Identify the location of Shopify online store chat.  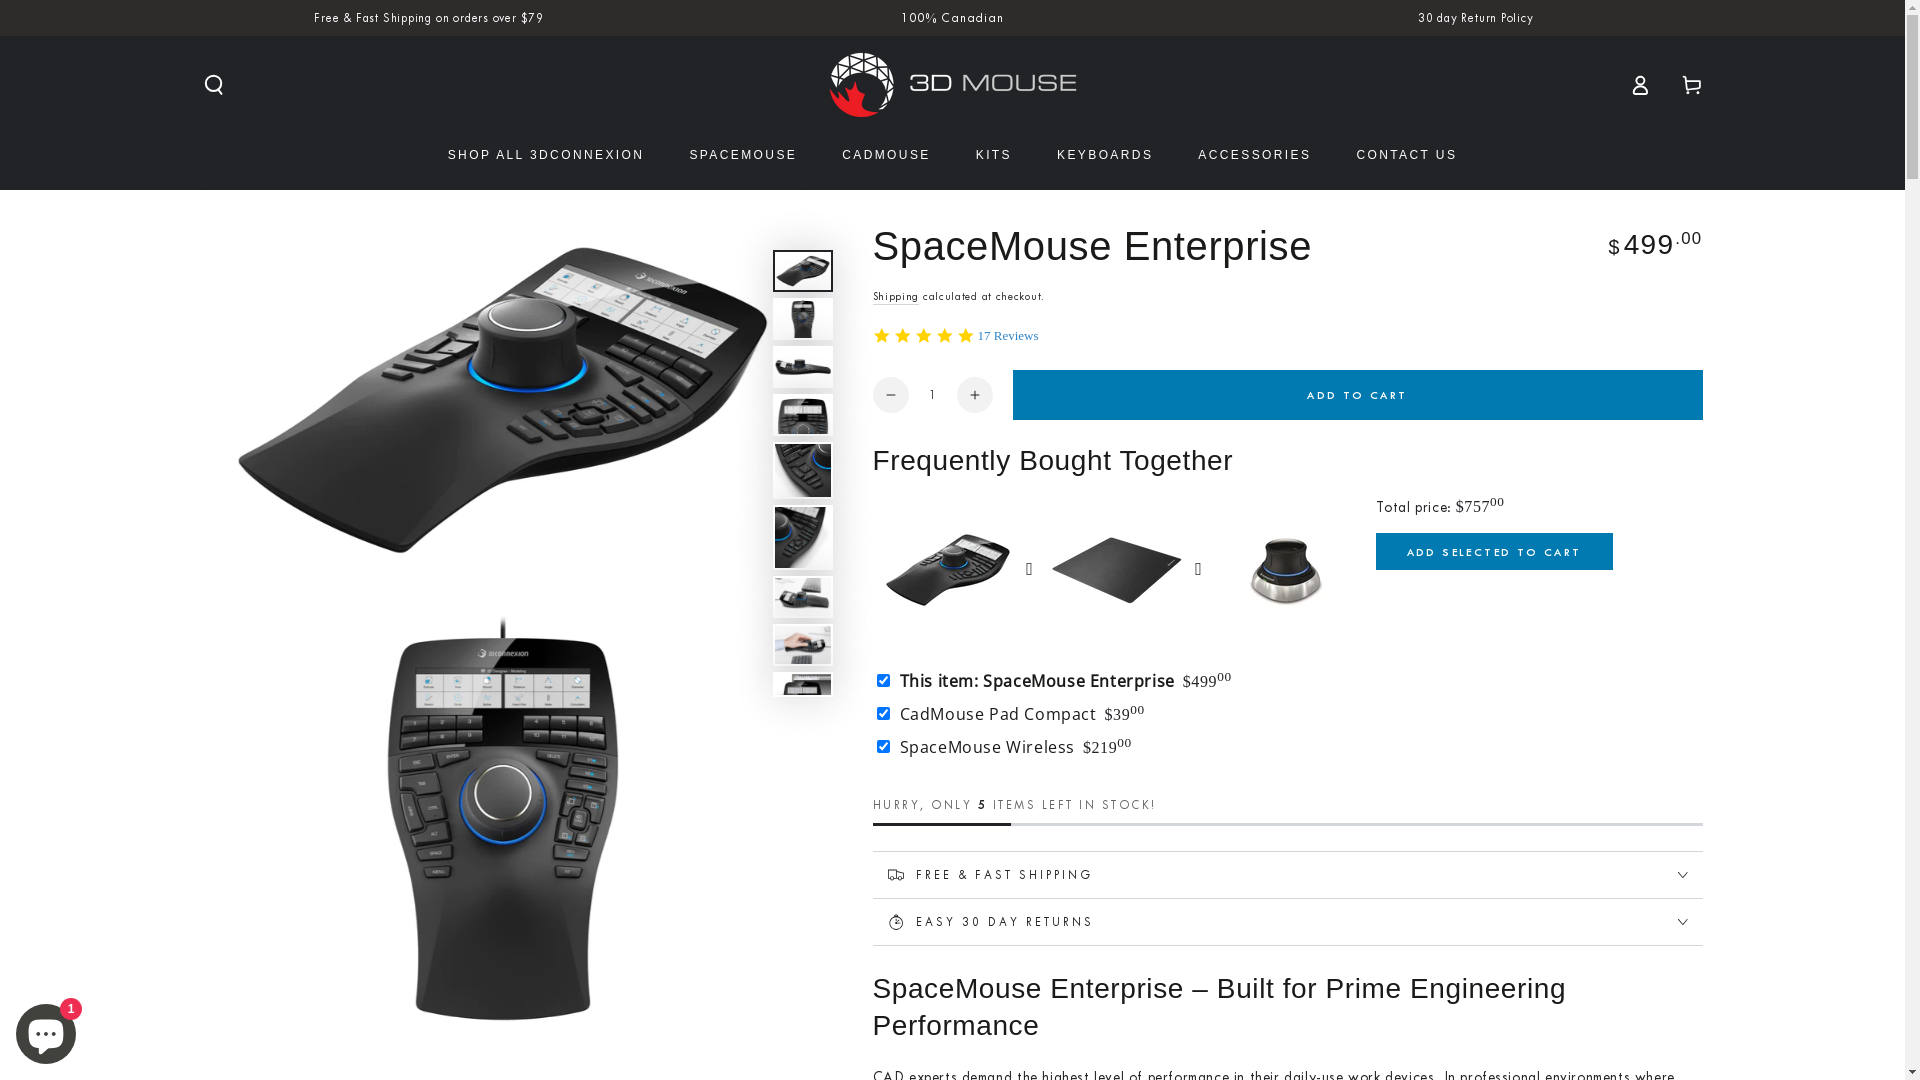
(46, 1030).